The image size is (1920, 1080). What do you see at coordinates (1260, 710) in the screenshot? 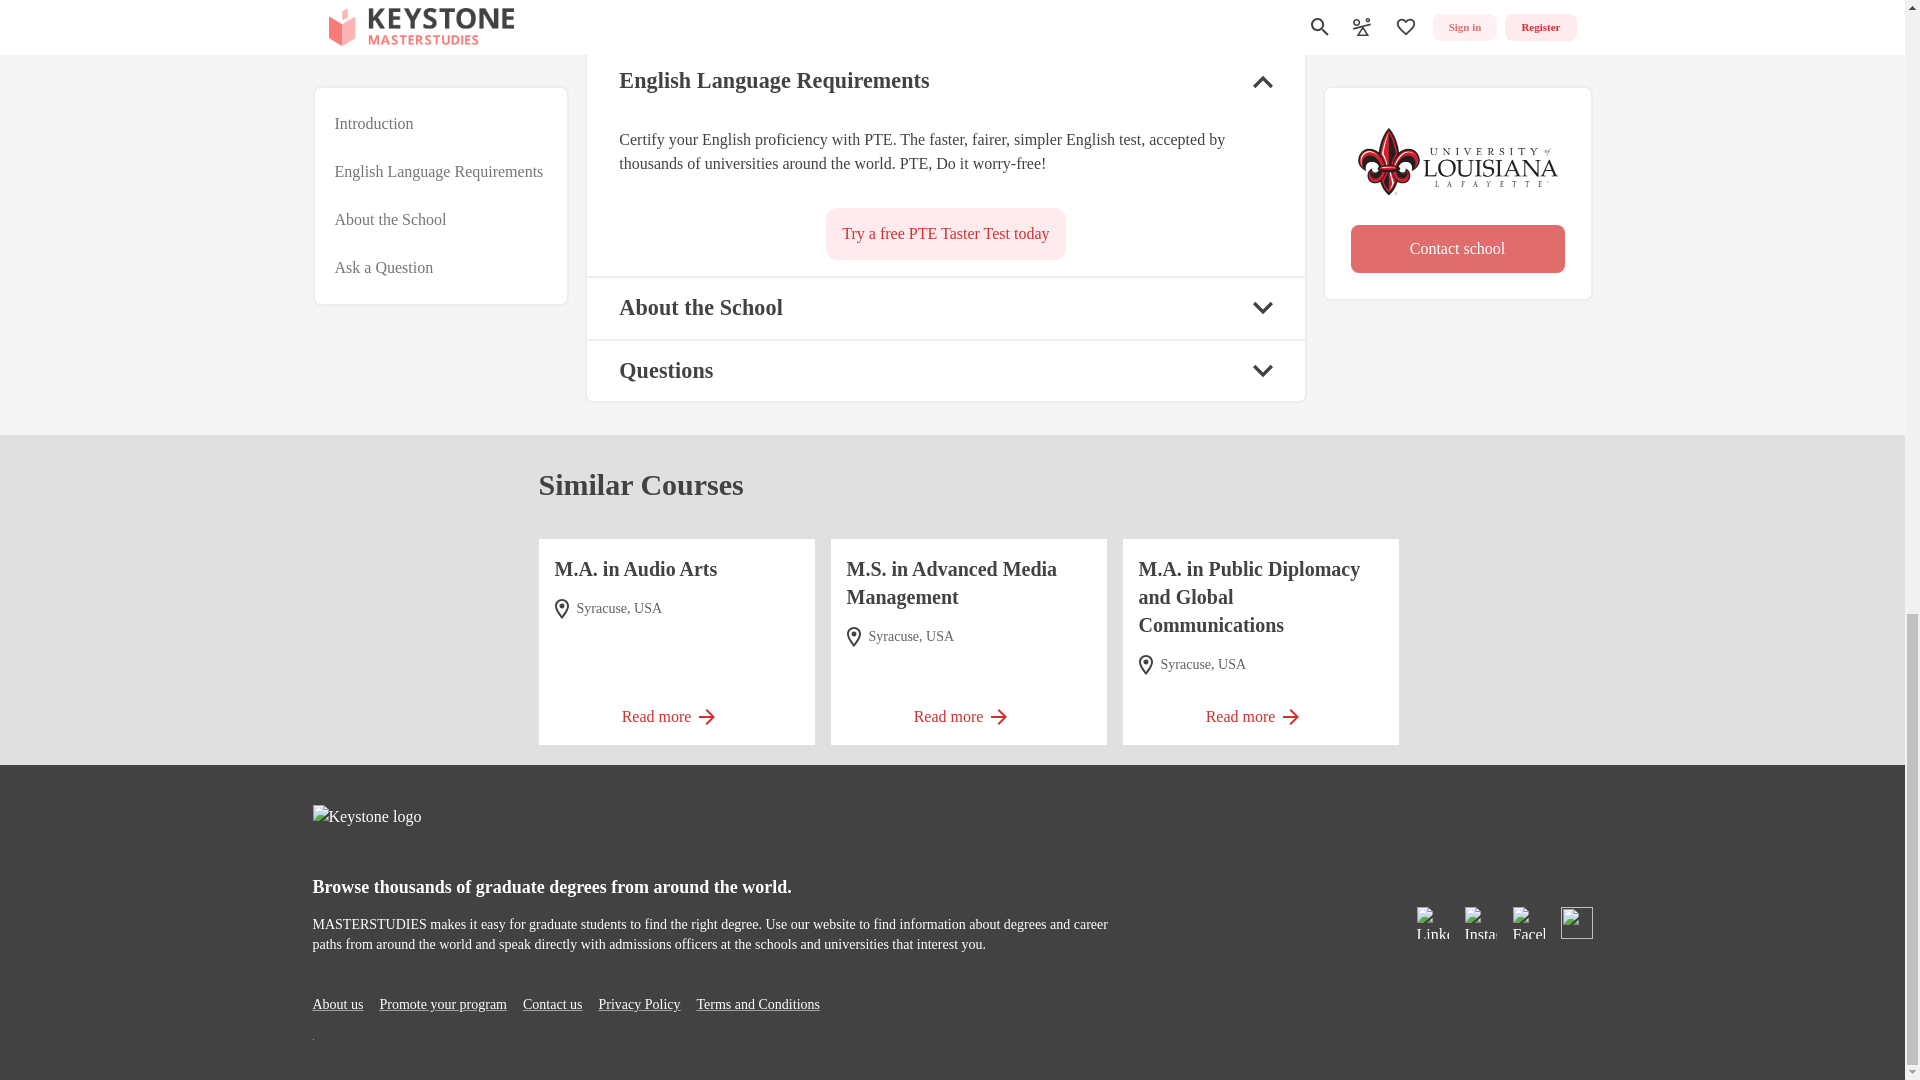
I see `Read more` at bounding box center [1260, 710].